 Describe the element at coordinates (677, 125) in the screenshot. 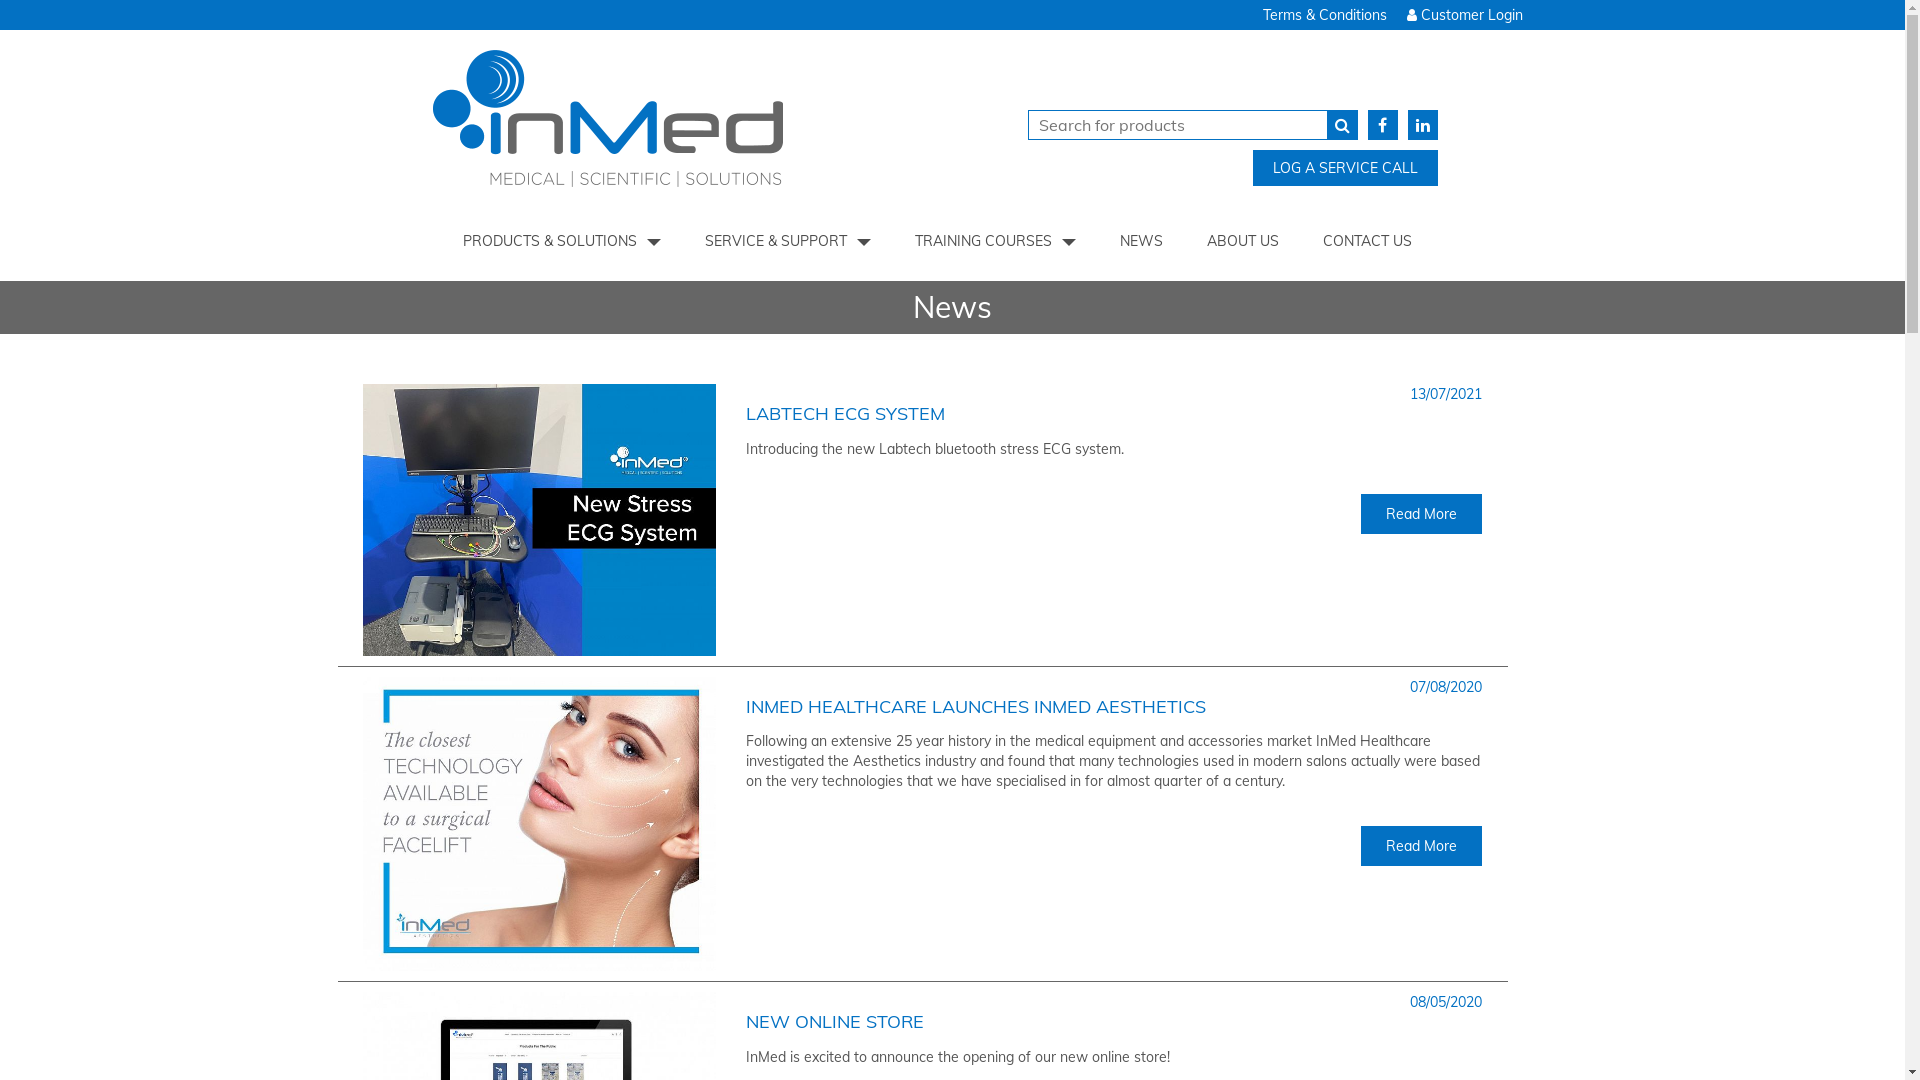

I see `InMed Medical Scientific Solutions` at that location.